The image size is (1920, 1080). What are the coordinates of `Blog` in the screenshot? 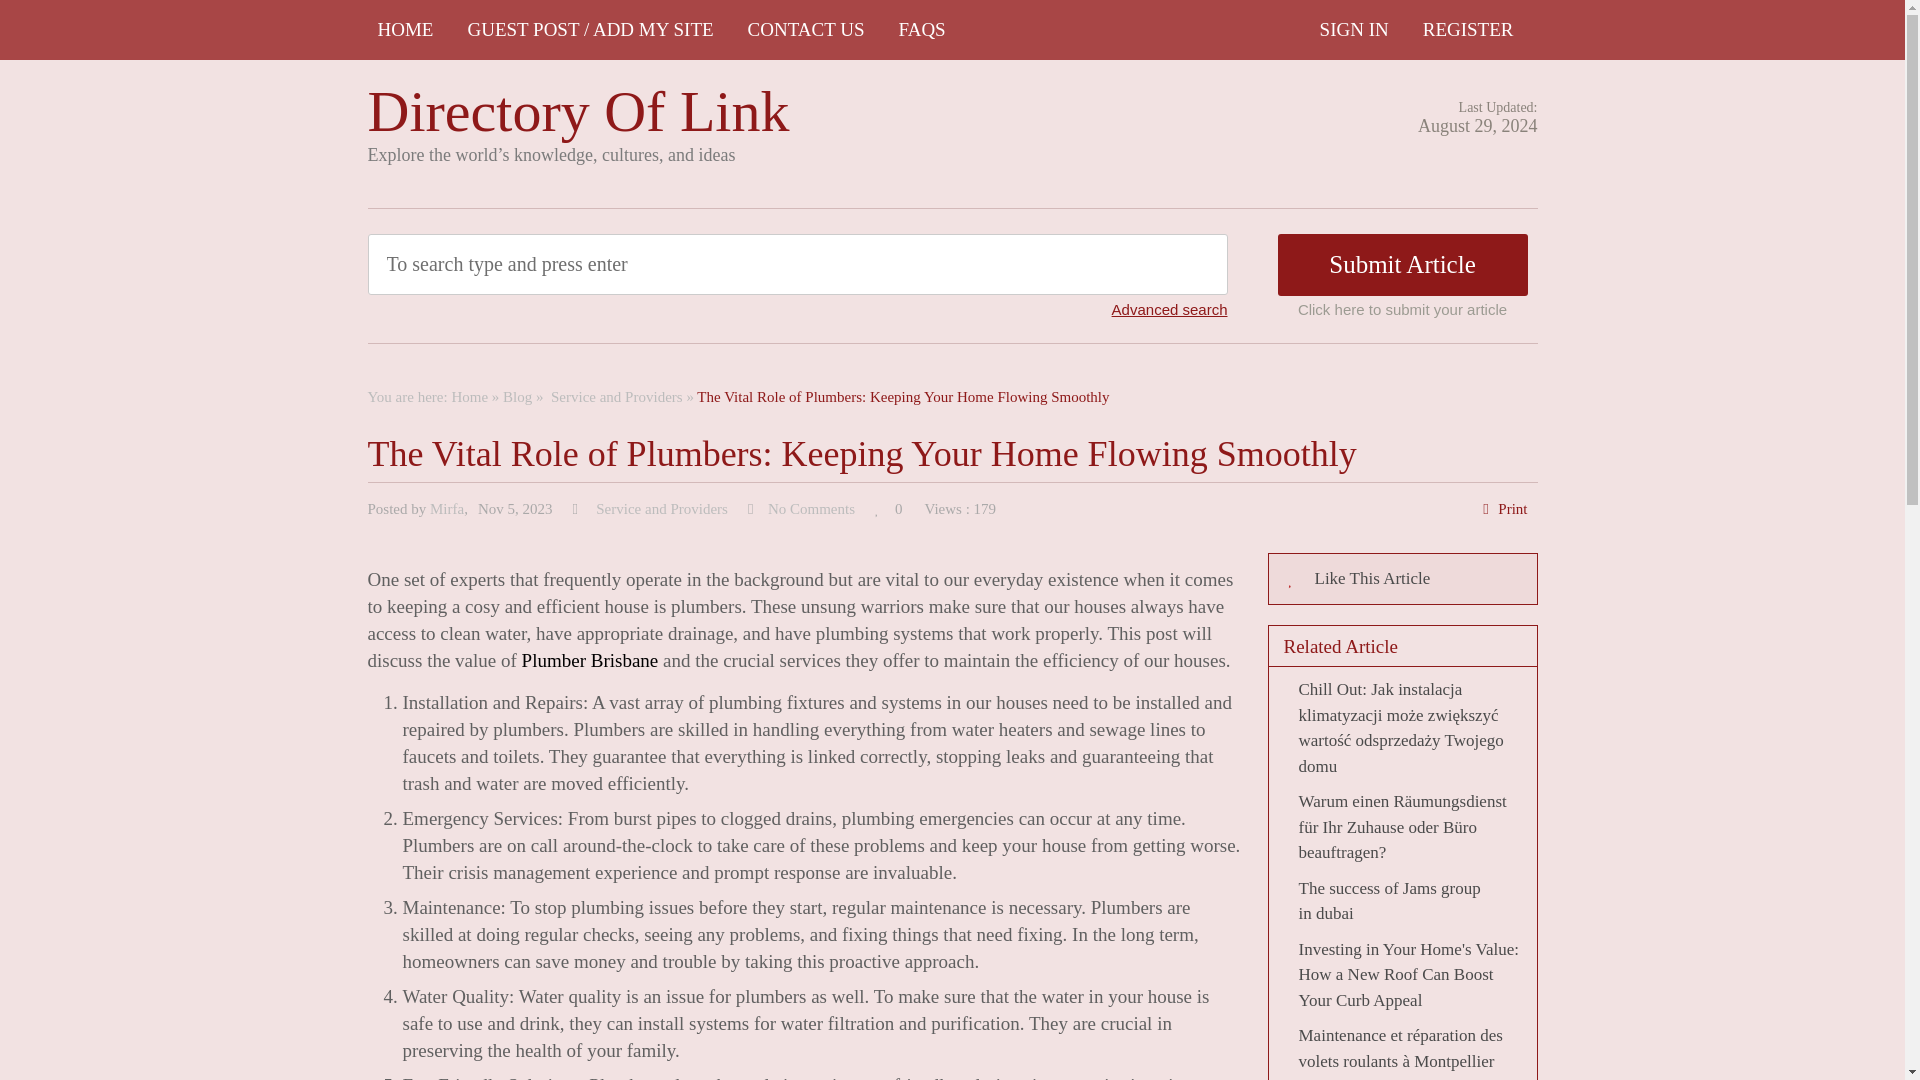 It's located at (517, 396).